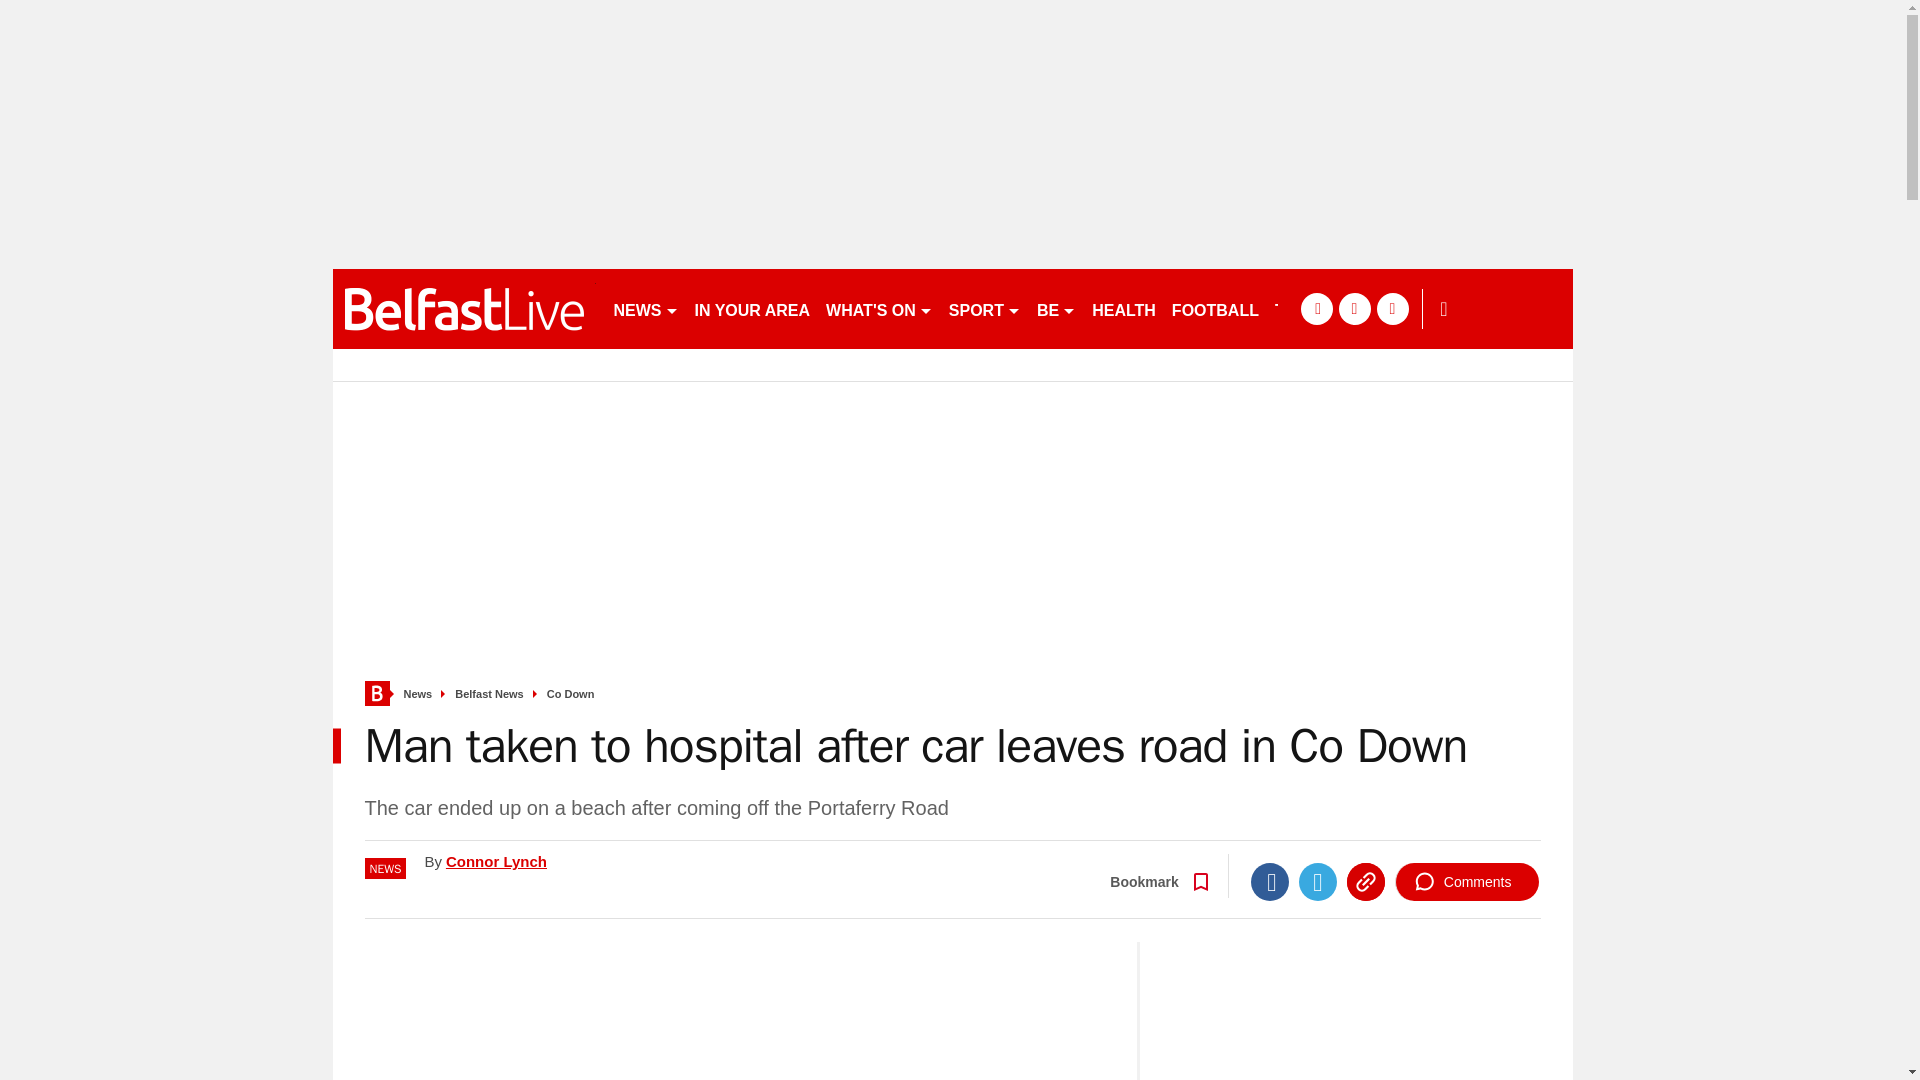 This screenshot has height=1080, width=1920. I want to click on facebook, so click(1316, 308).